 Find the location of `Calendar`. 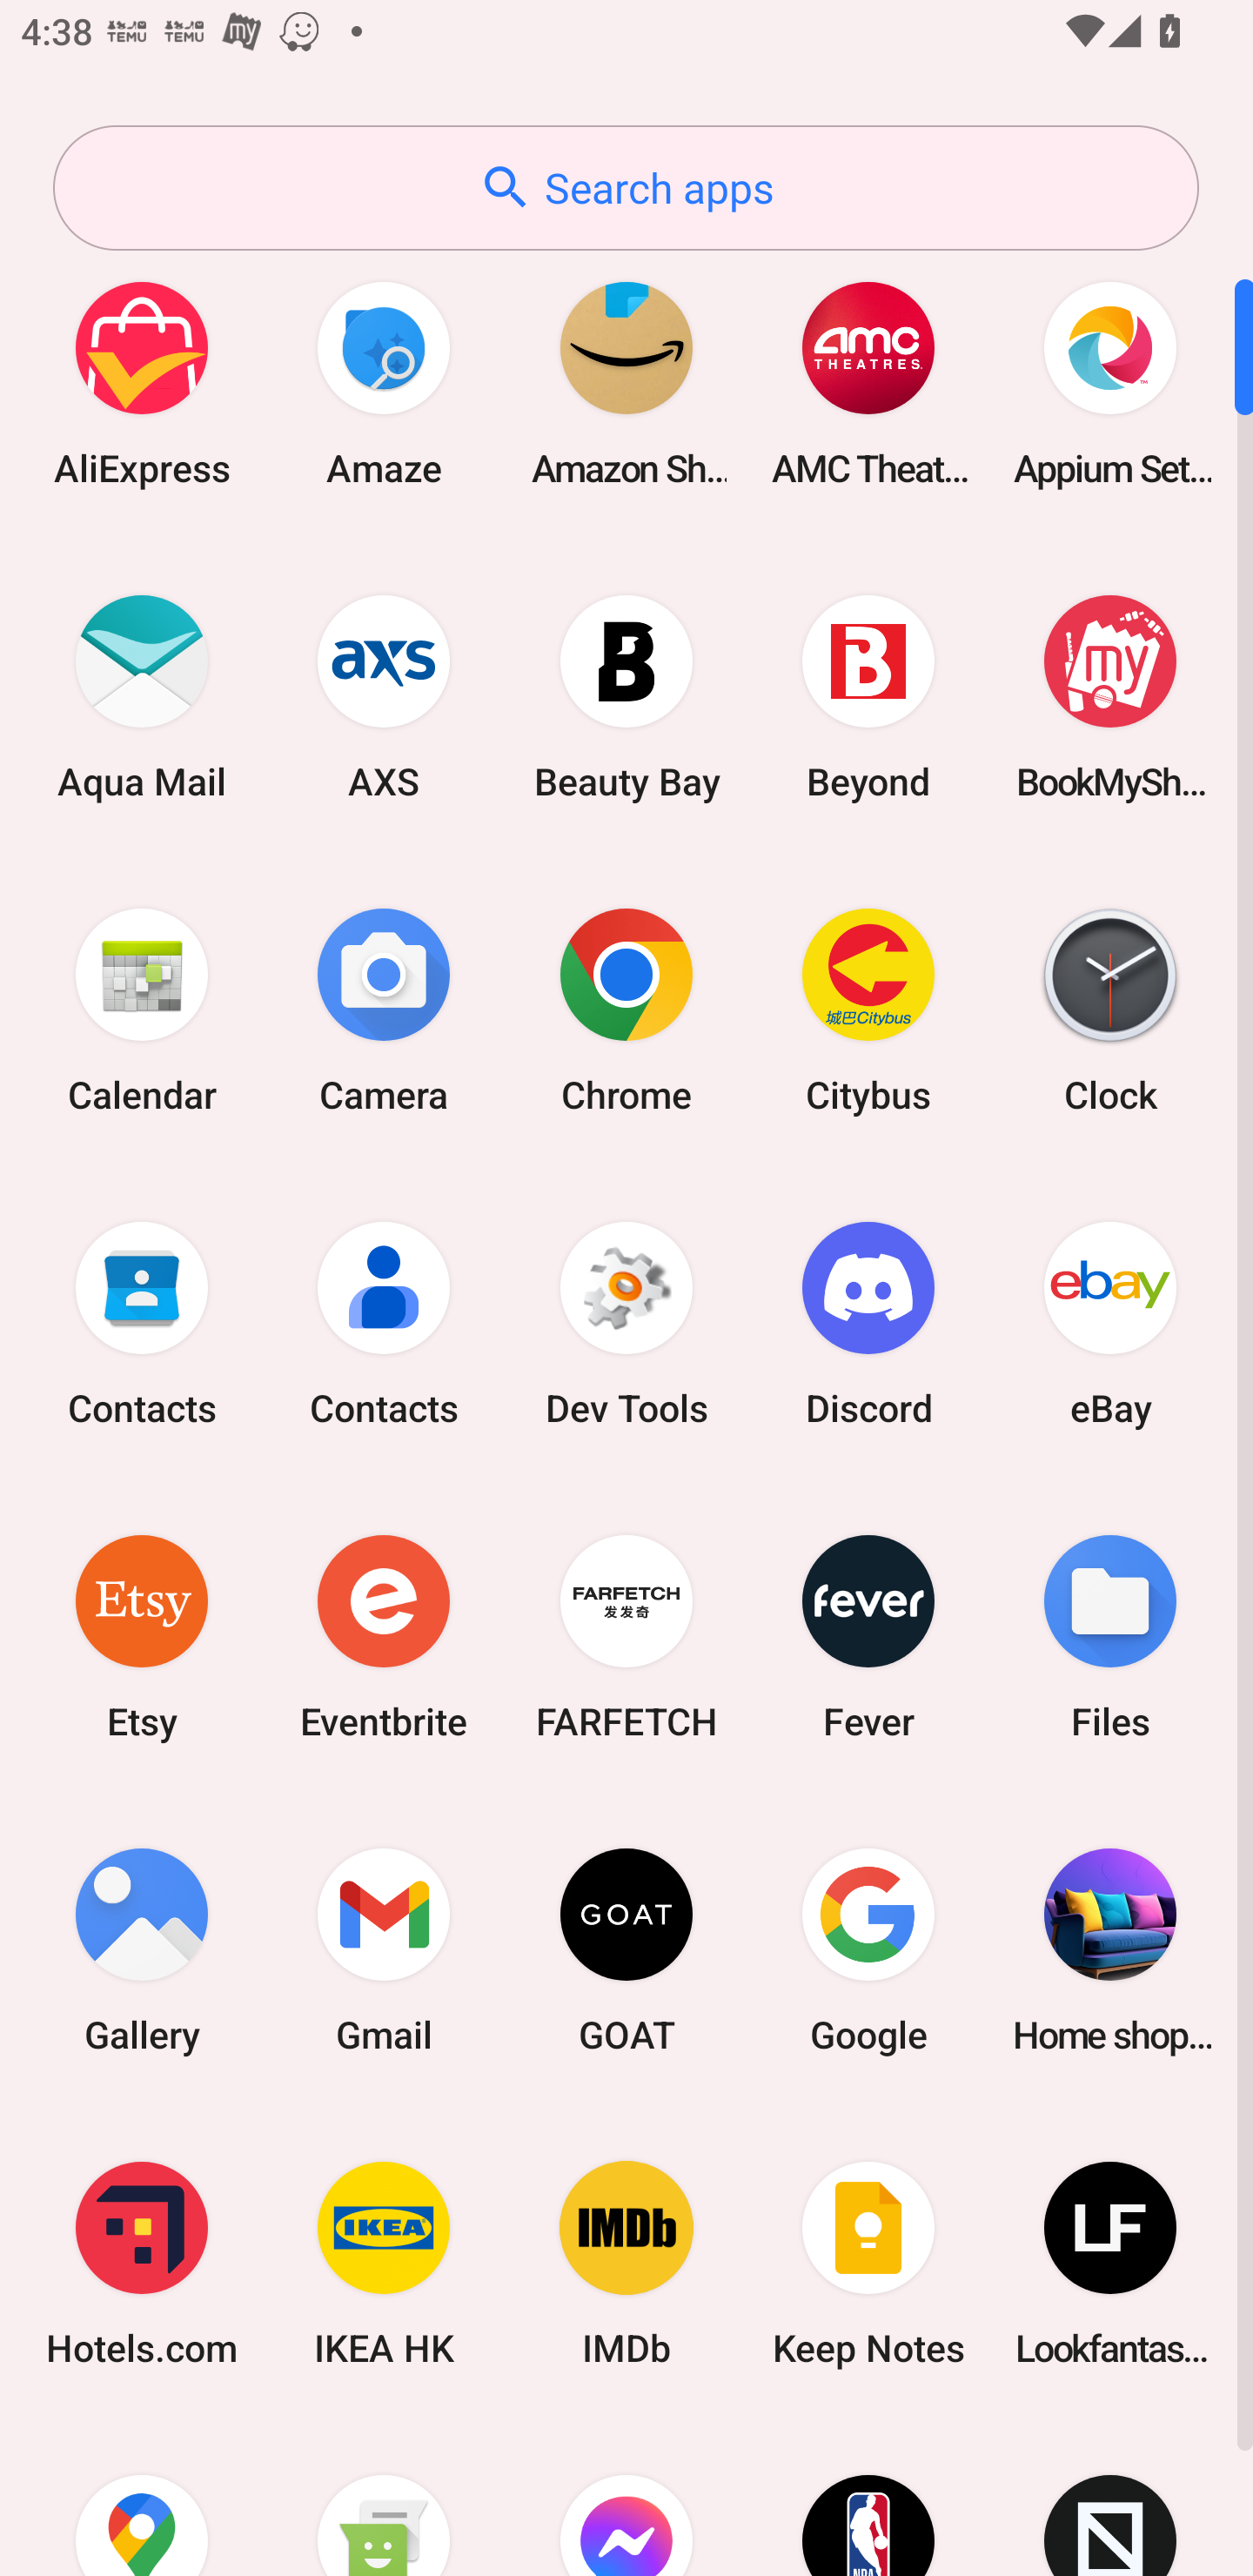

Calendar is located at coordinates (142, 1010).